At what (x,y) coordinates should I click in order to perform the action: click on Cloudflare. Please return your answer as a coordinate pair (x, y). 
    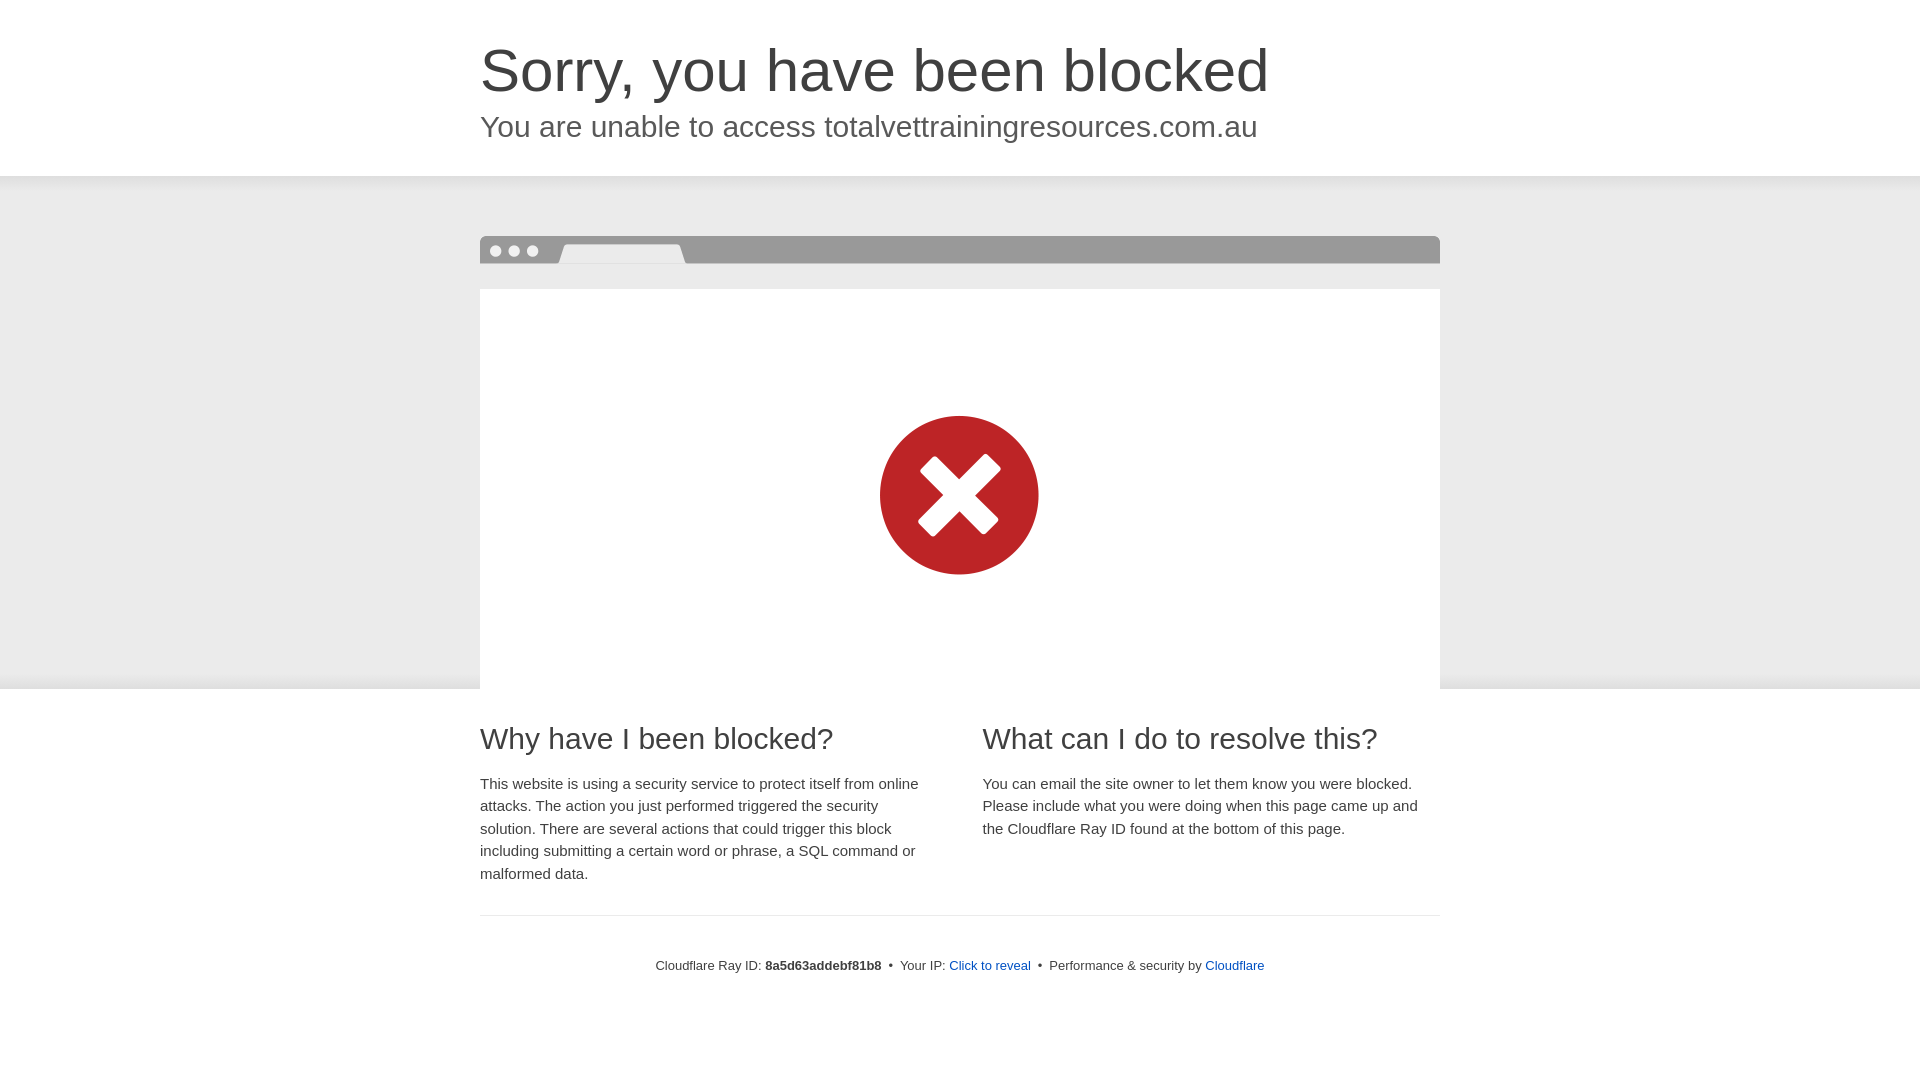
    Looking at the image, I should click on (1234, 965).